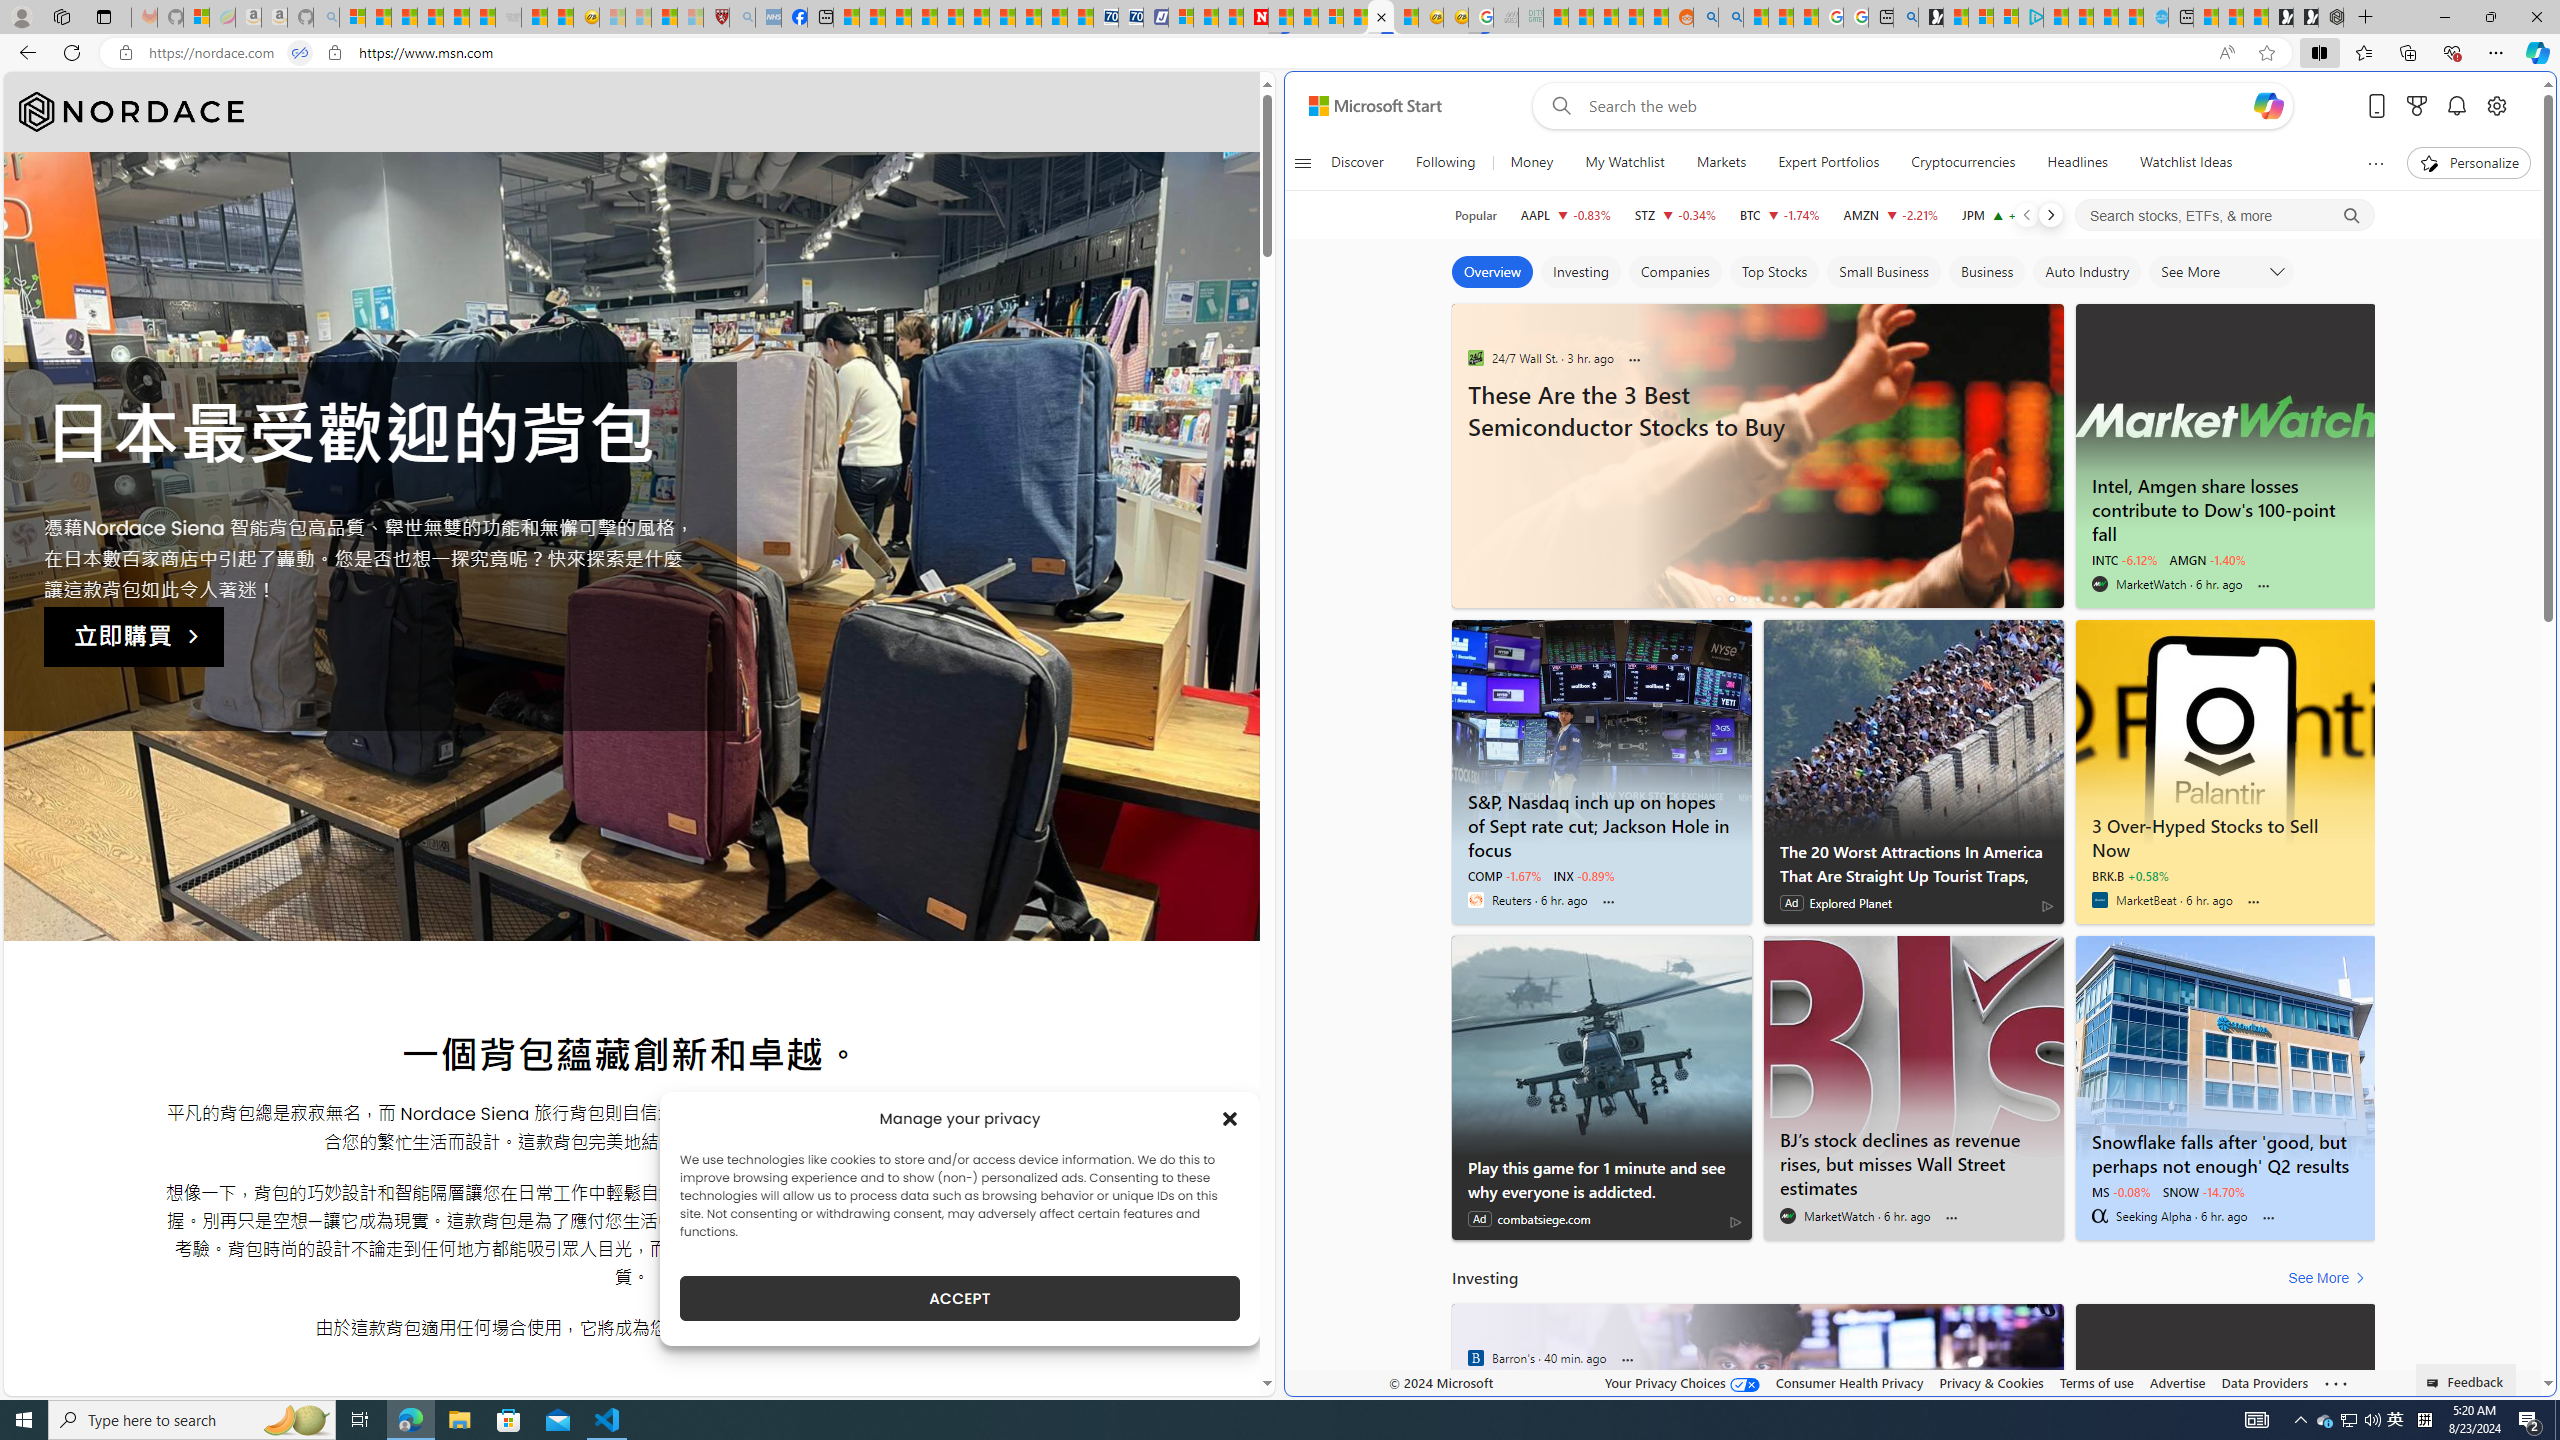  What do you see at coordinates (2026, 215) in the screenshot?
I see `Previous` at bounding box center [2026, 215].